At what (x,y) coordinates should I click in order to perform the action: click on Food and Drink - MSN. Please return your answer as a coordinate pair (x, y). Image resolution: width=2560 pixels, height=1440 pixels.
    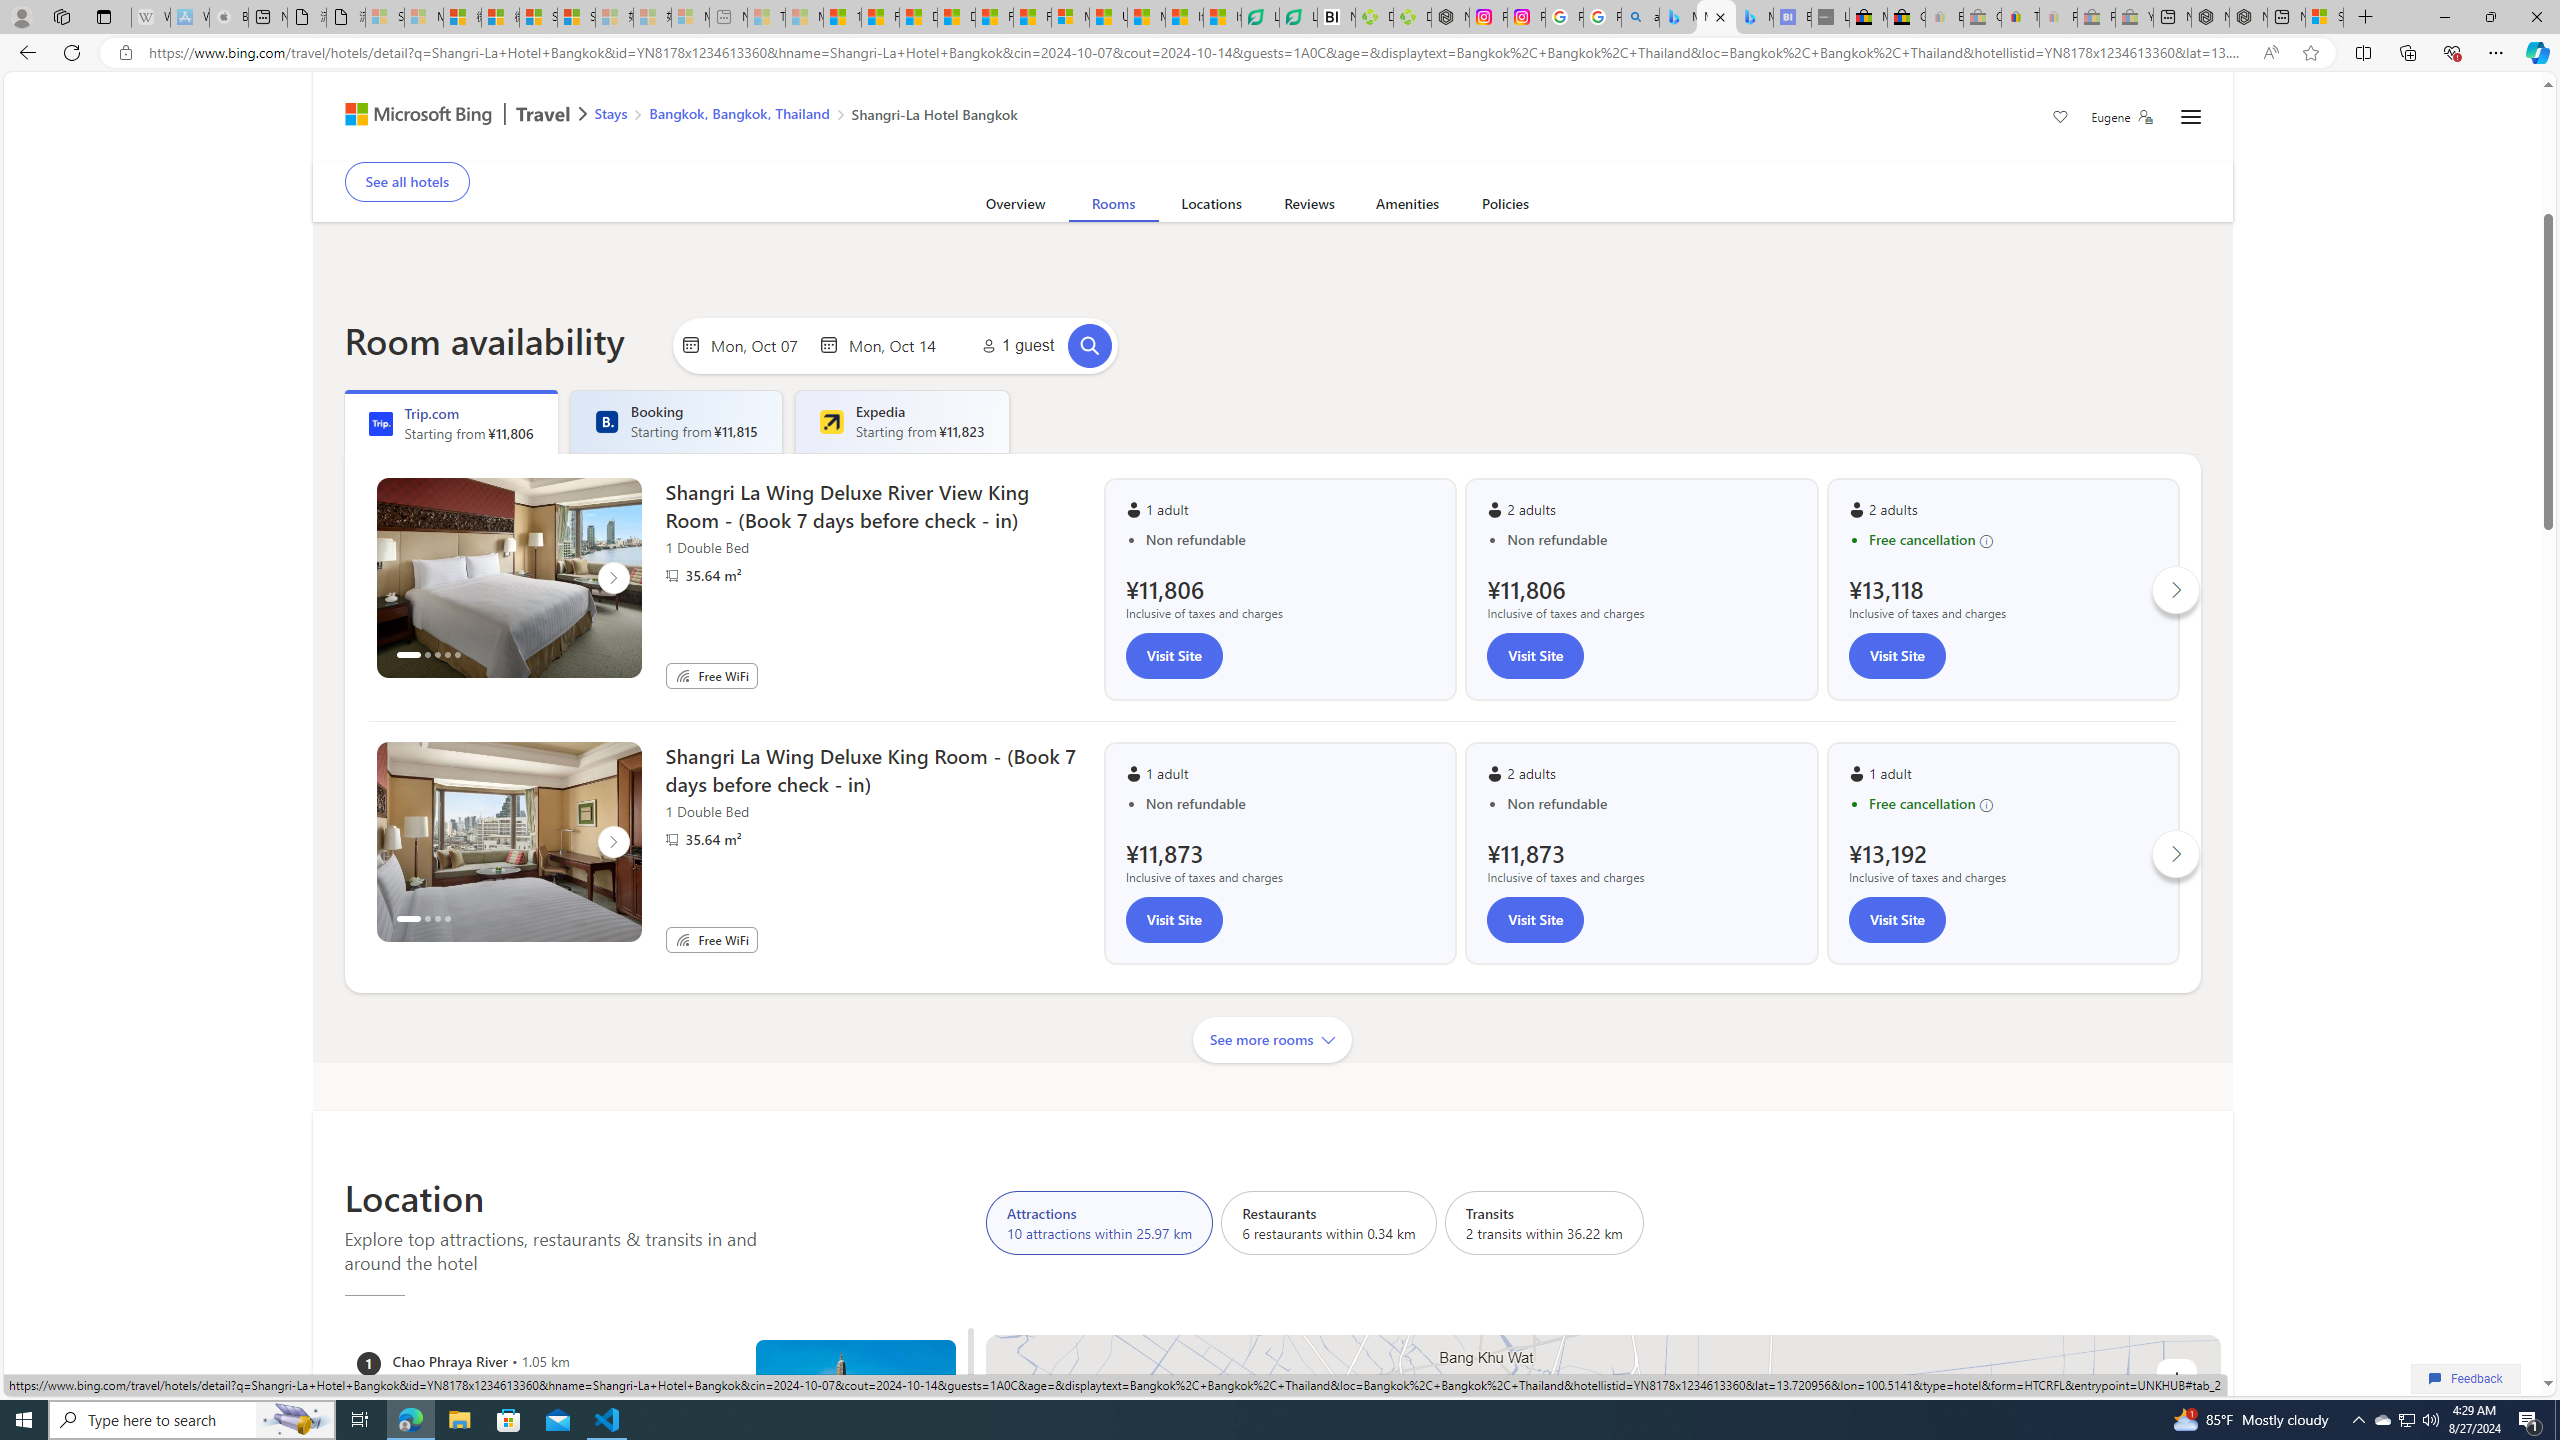
    Looking at the image, I should click on (880, 17).